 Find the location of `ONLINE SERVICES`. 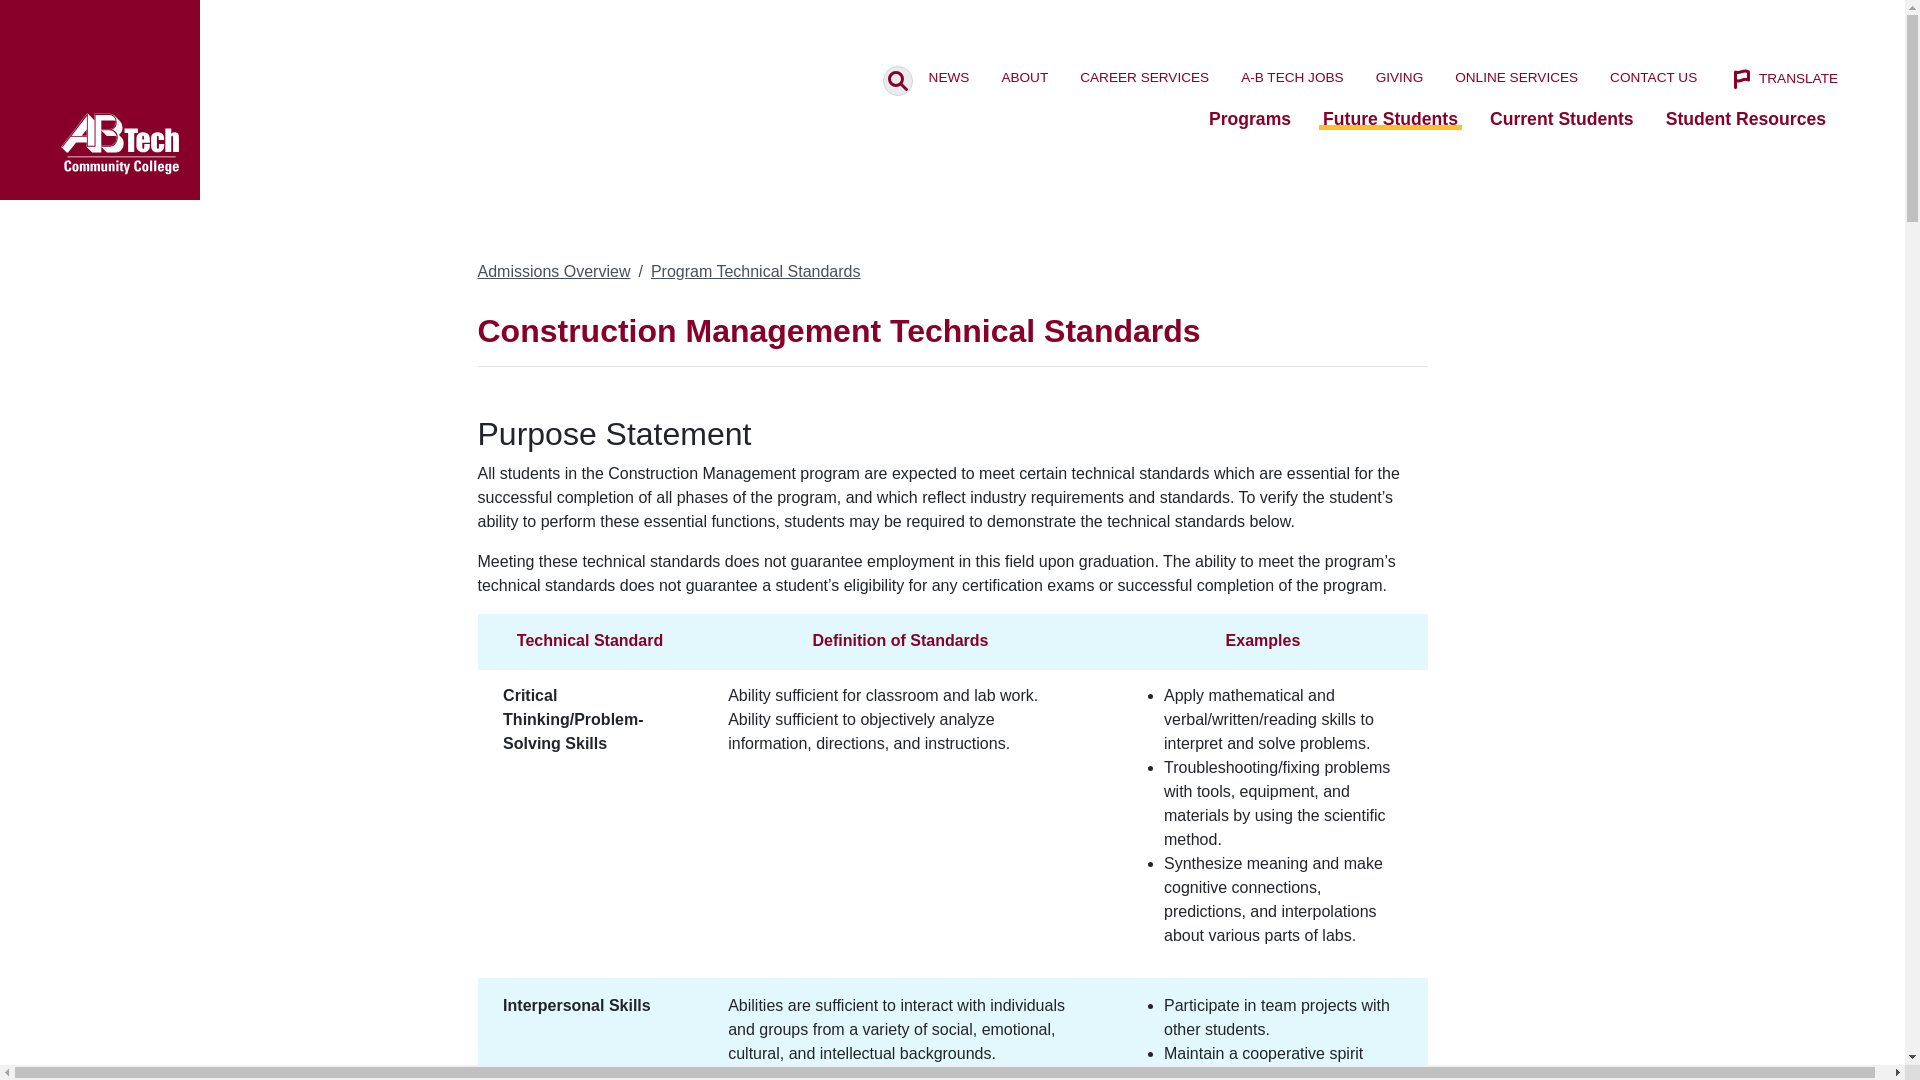

ONLINE SERVICES is located at coordinates (1516, 78).